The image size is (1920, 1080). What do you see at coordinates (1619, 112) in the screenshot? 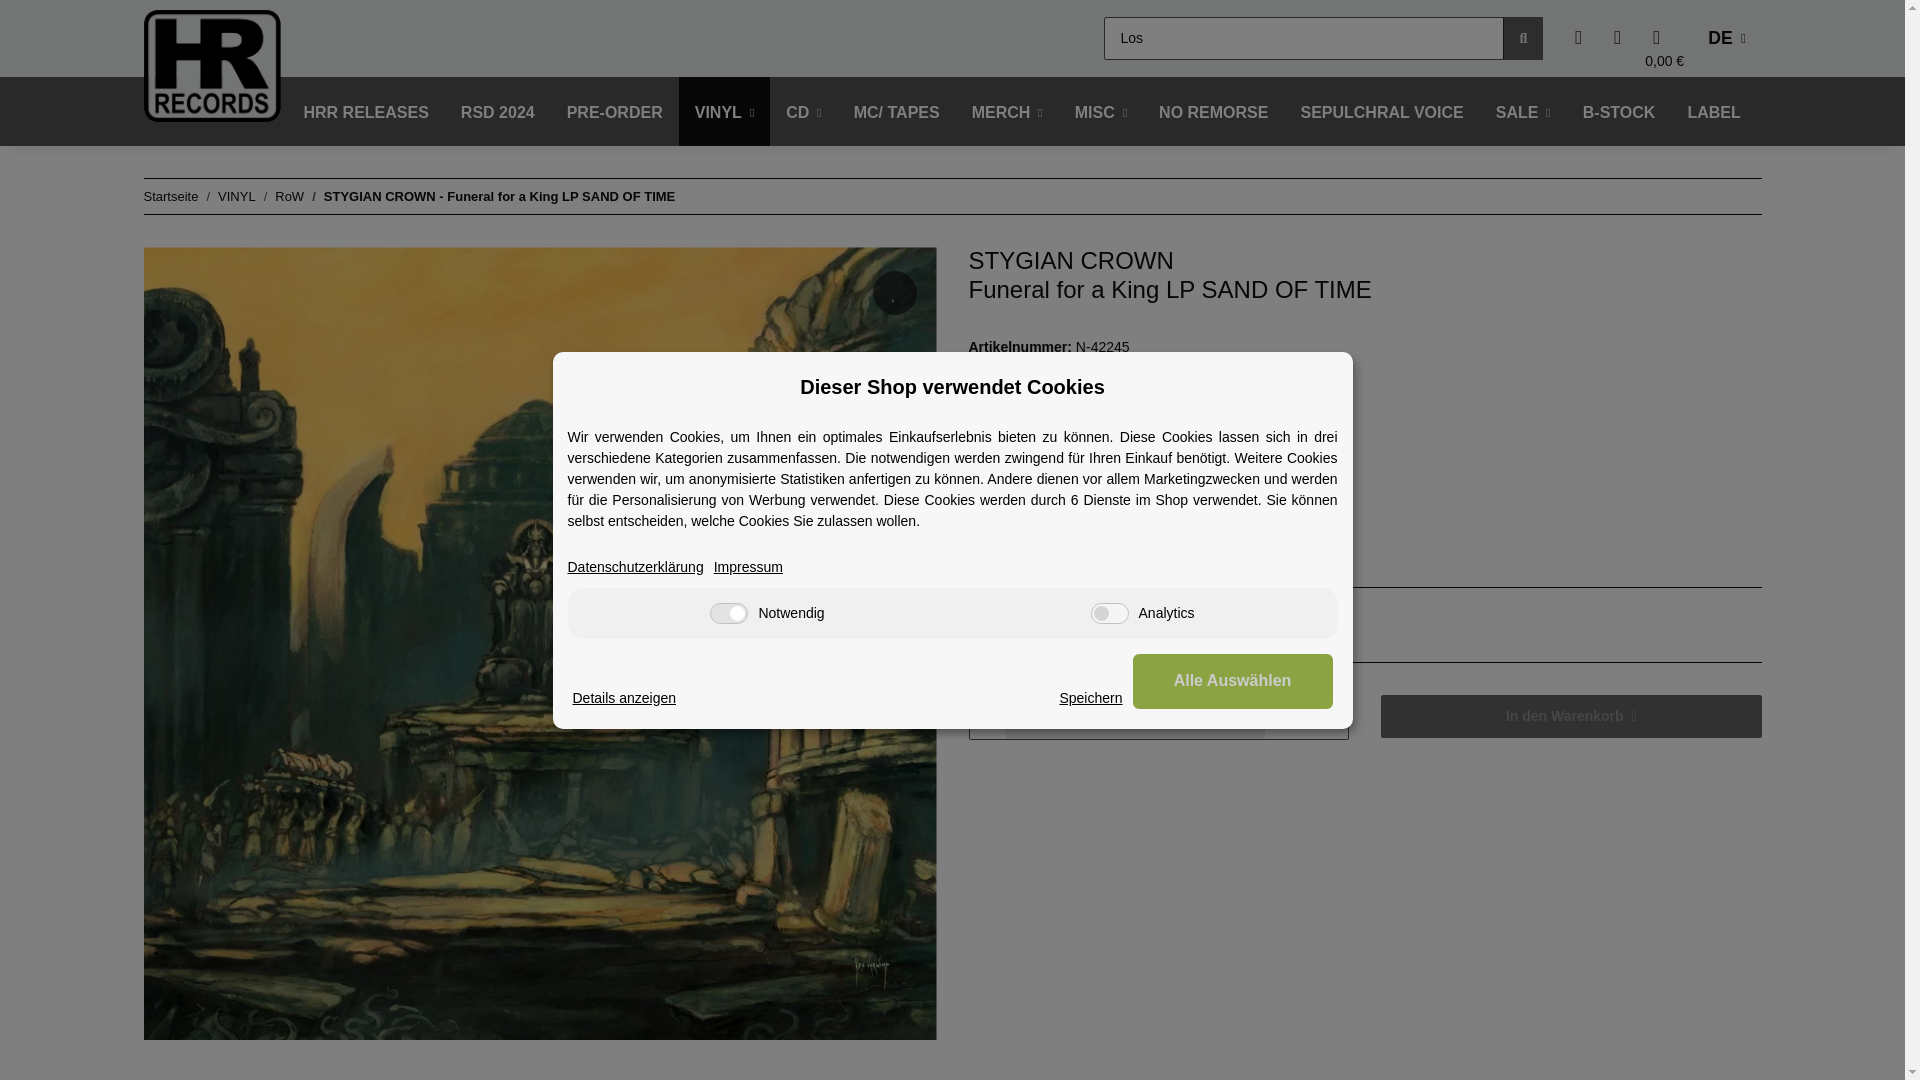
I see `B-STOCK` at bounding box center [1619, 112].